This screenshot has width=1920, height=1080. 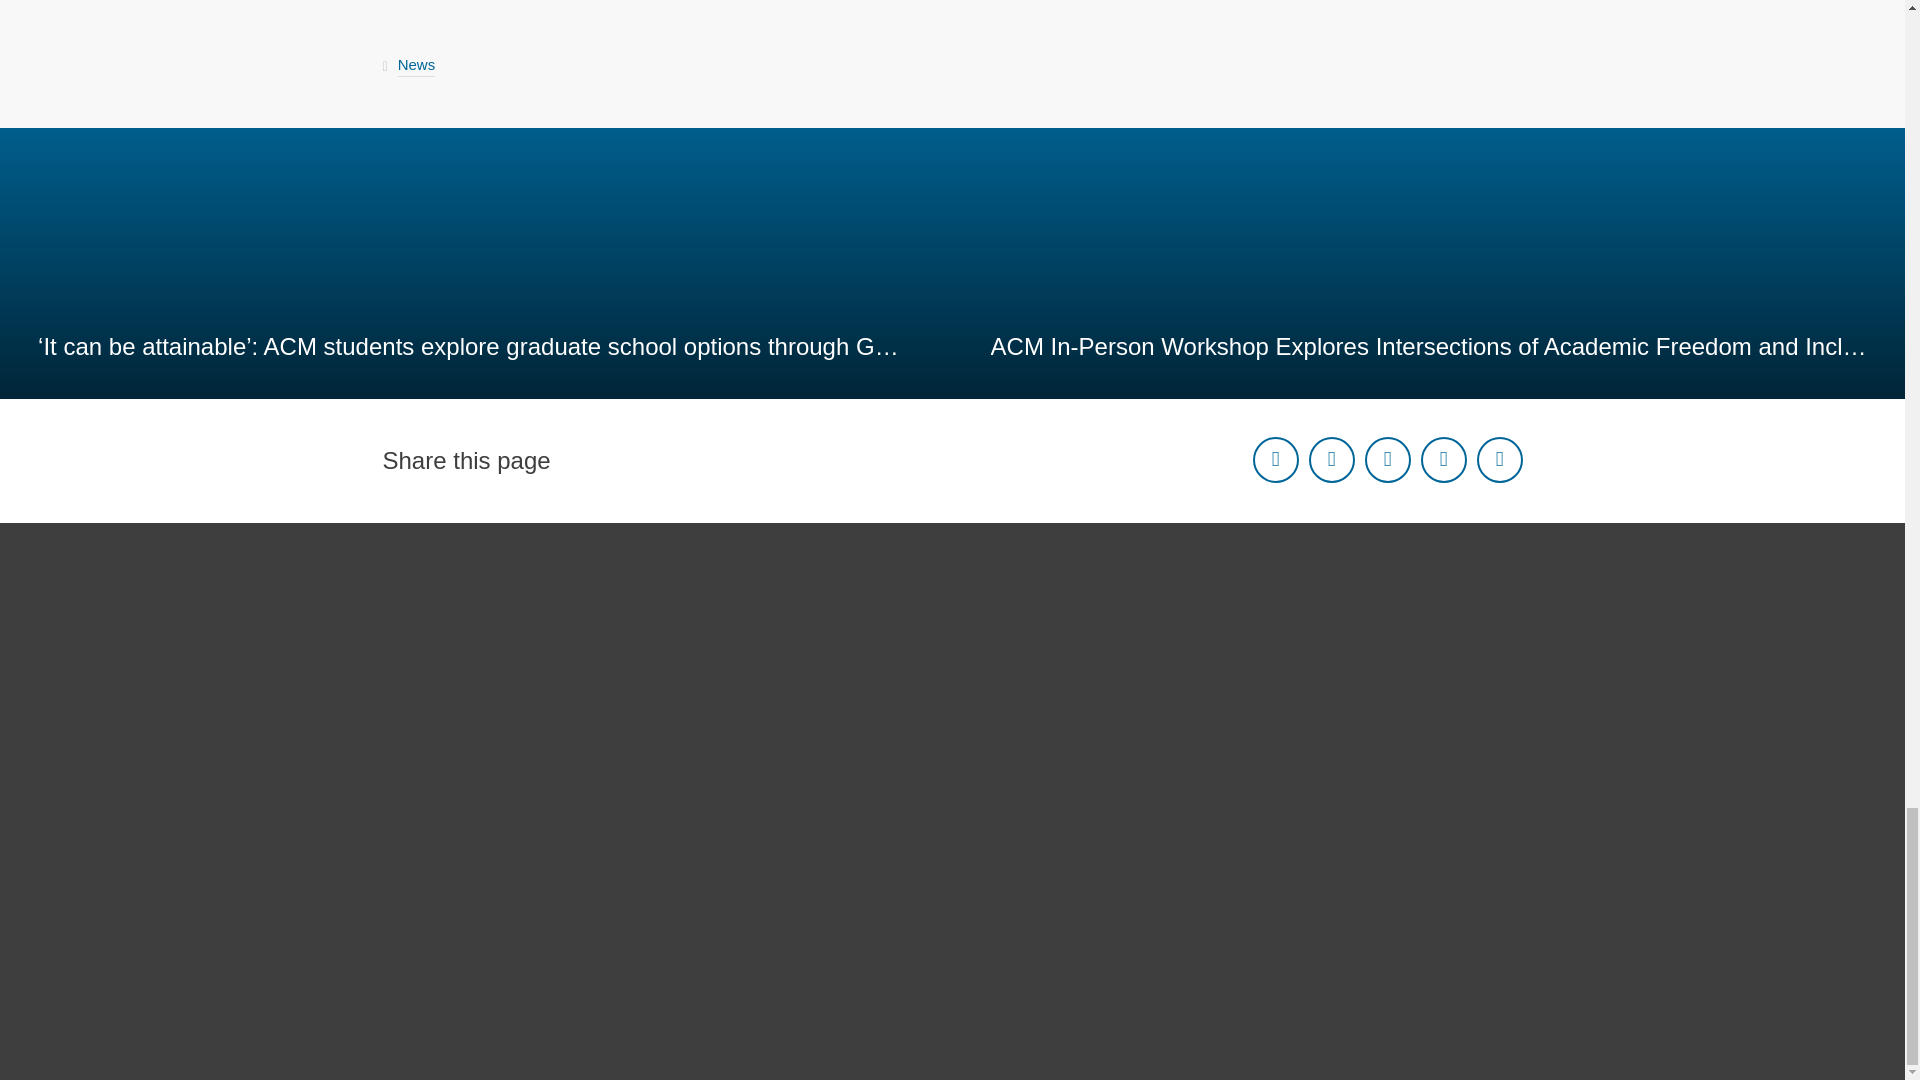 What do you see at coordinates (1330, 460) in the screenshot?
I see `Share on Twitter` at bounding box center [1330, 460].